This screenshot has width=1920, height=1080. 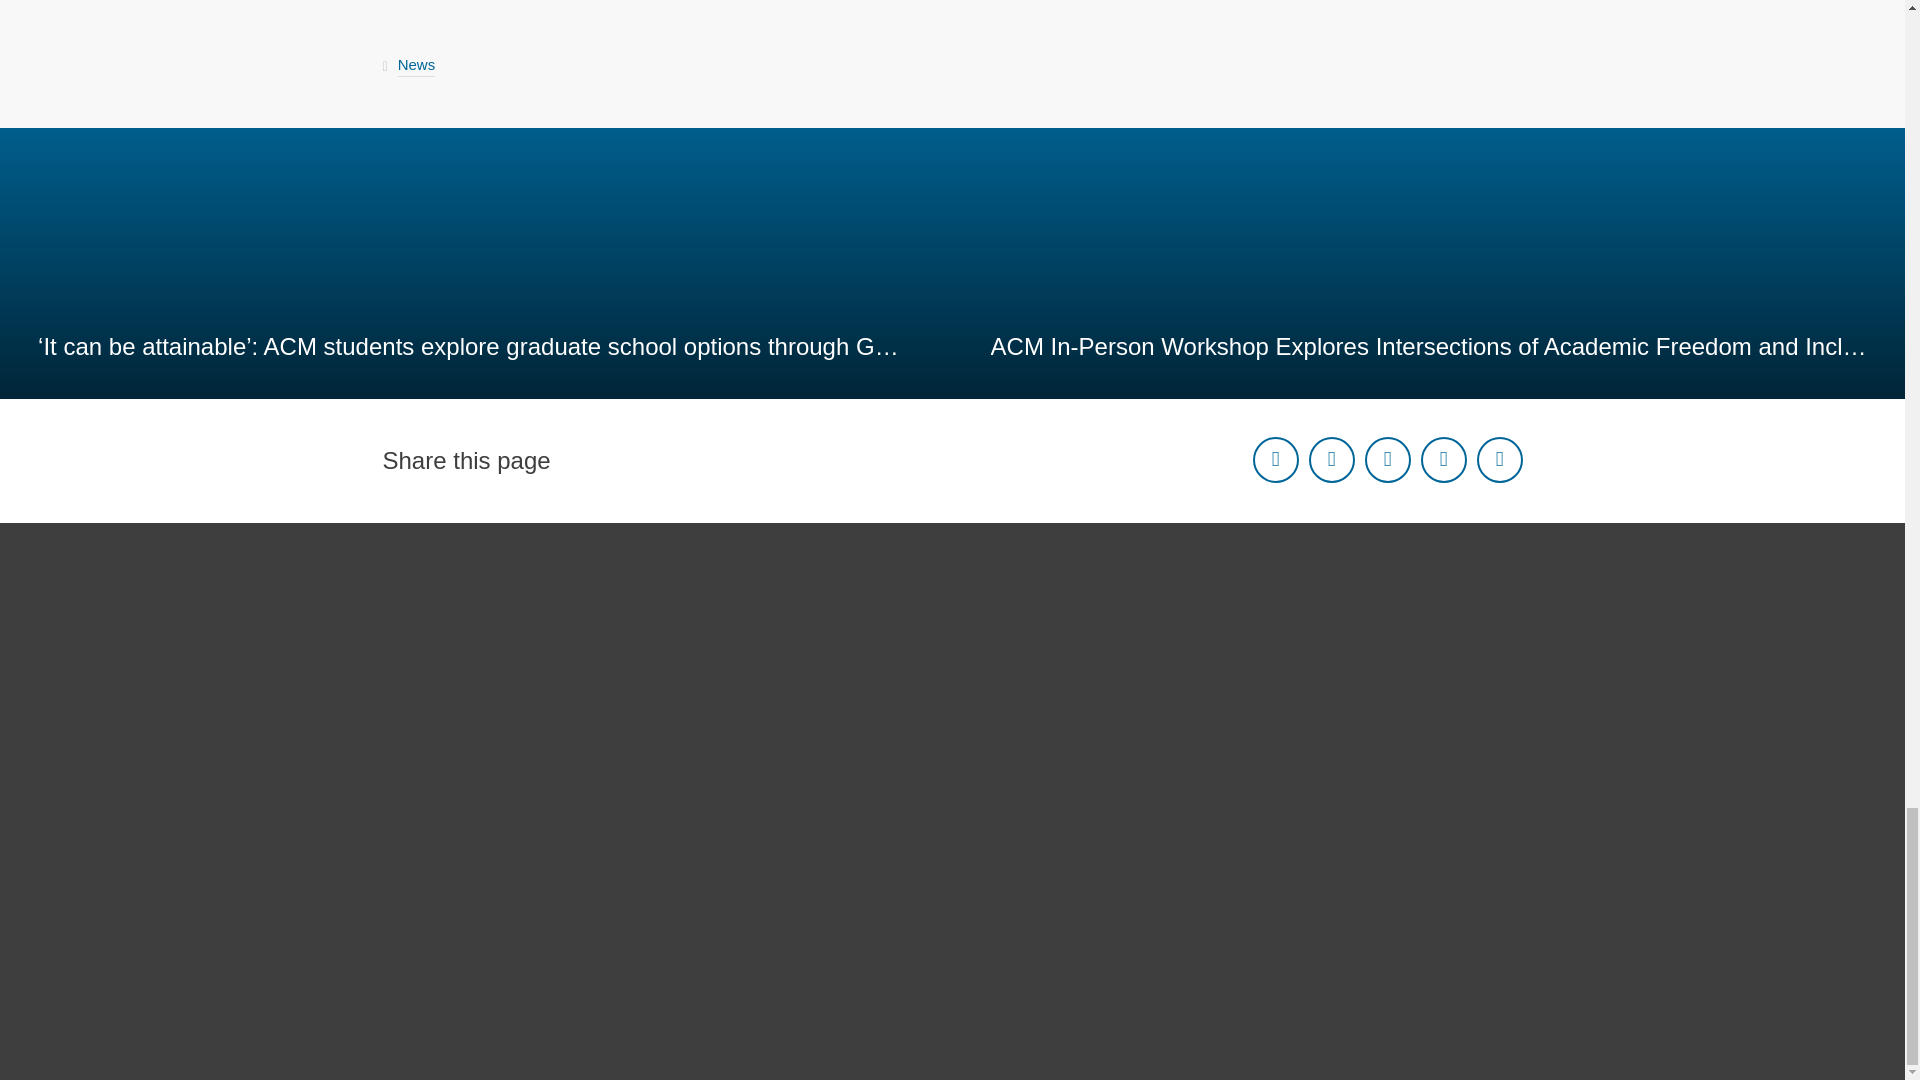 What do you see at coordinates (1330, 460) in the screenshot?
I see `Share on Twitter` at bounding box center [1330, 460].